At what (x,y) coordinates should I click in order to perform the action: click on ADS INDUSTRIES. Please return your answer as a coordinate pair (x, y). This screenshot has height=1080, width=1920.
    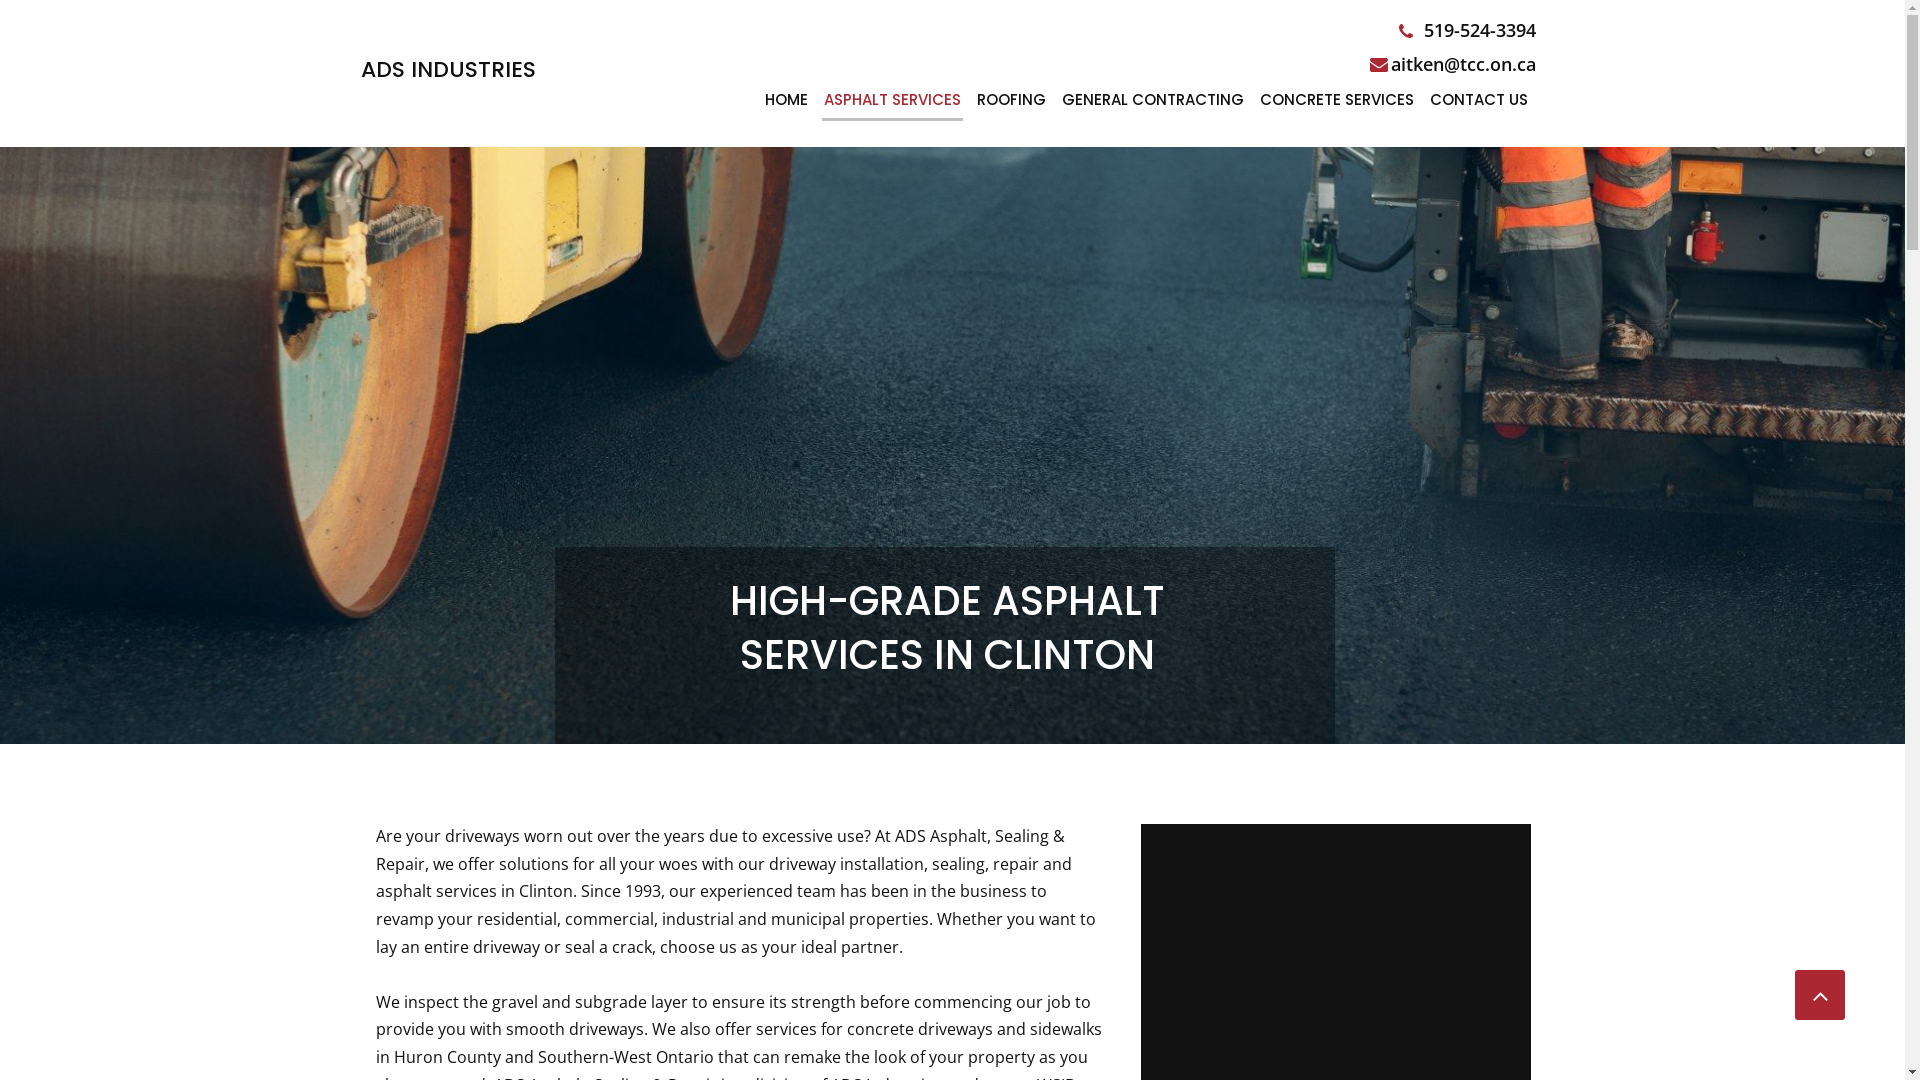
    Looking at the image, I should click on (448, 70).